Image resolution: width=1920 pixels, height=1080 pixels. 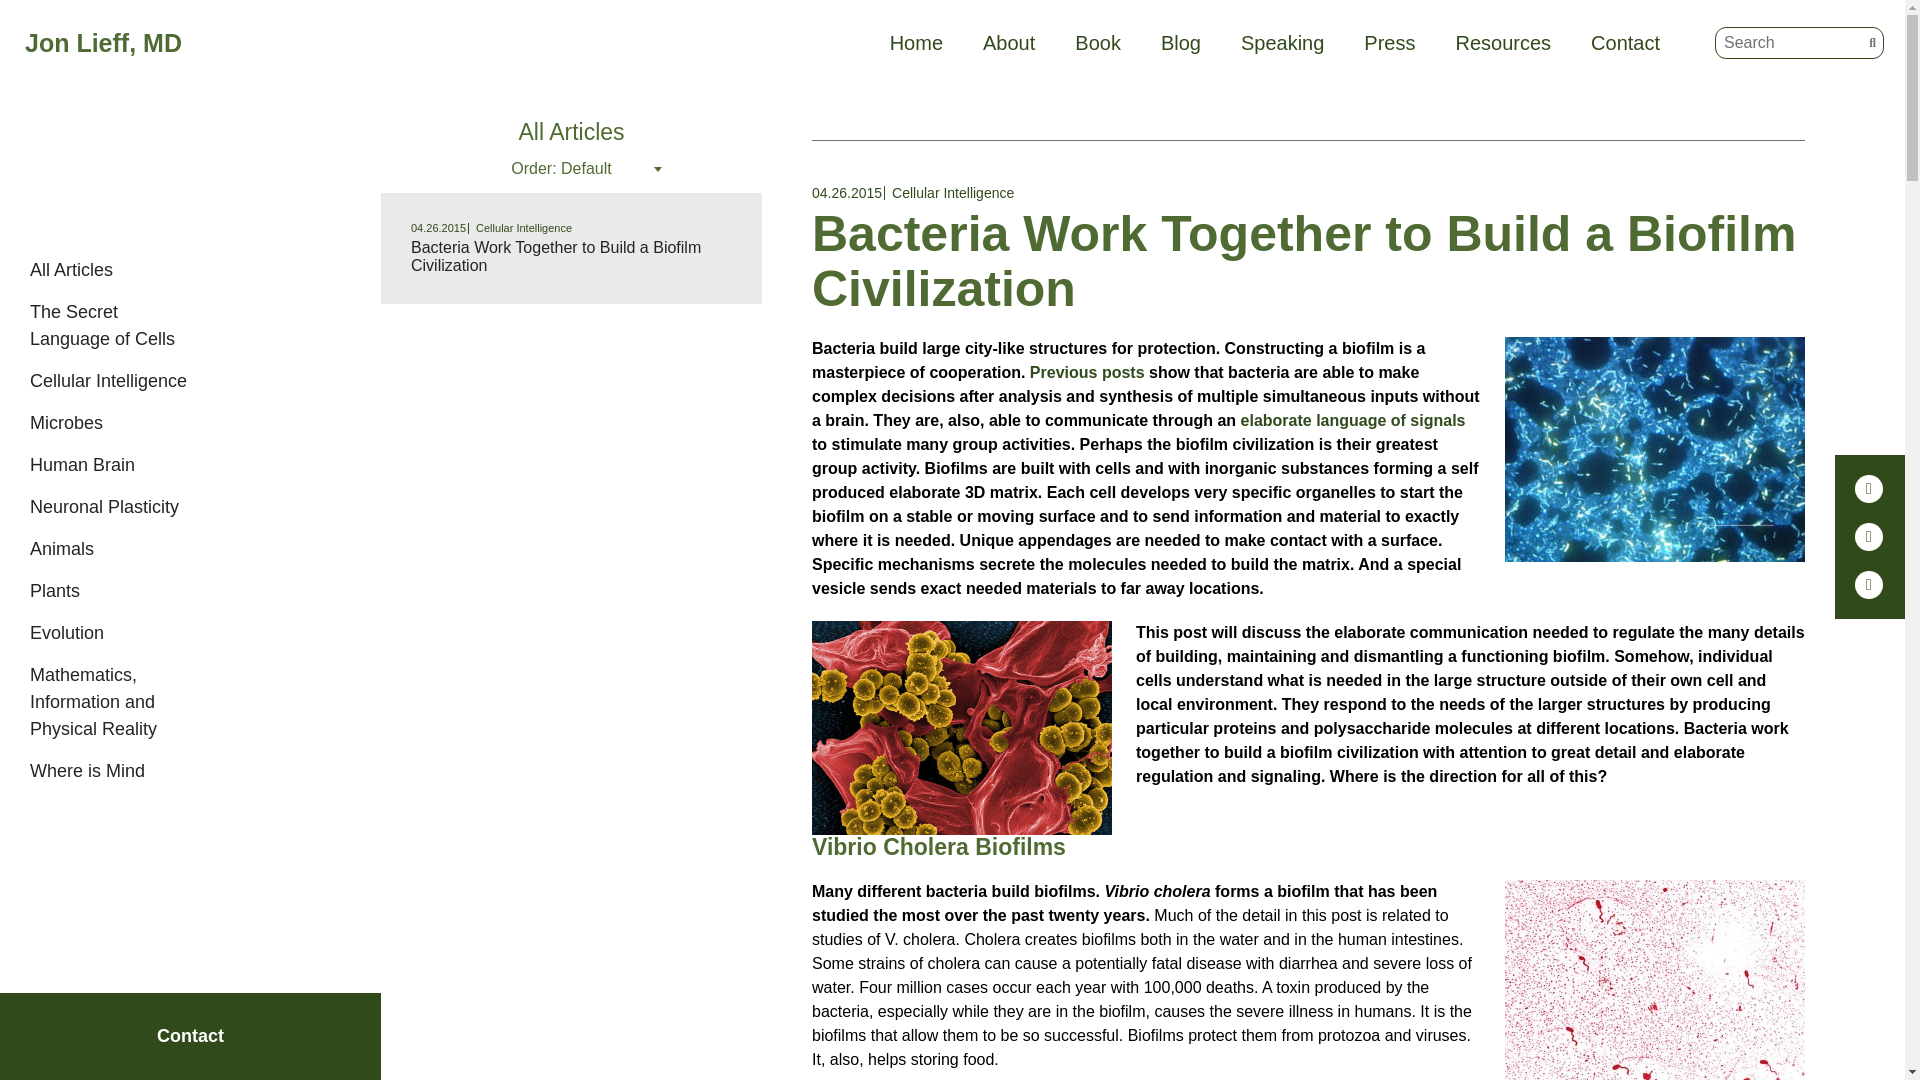 What do you see at coordinates (1389, 43) in the screenshot?
I see `Press` at bounding box center [1389, 43].